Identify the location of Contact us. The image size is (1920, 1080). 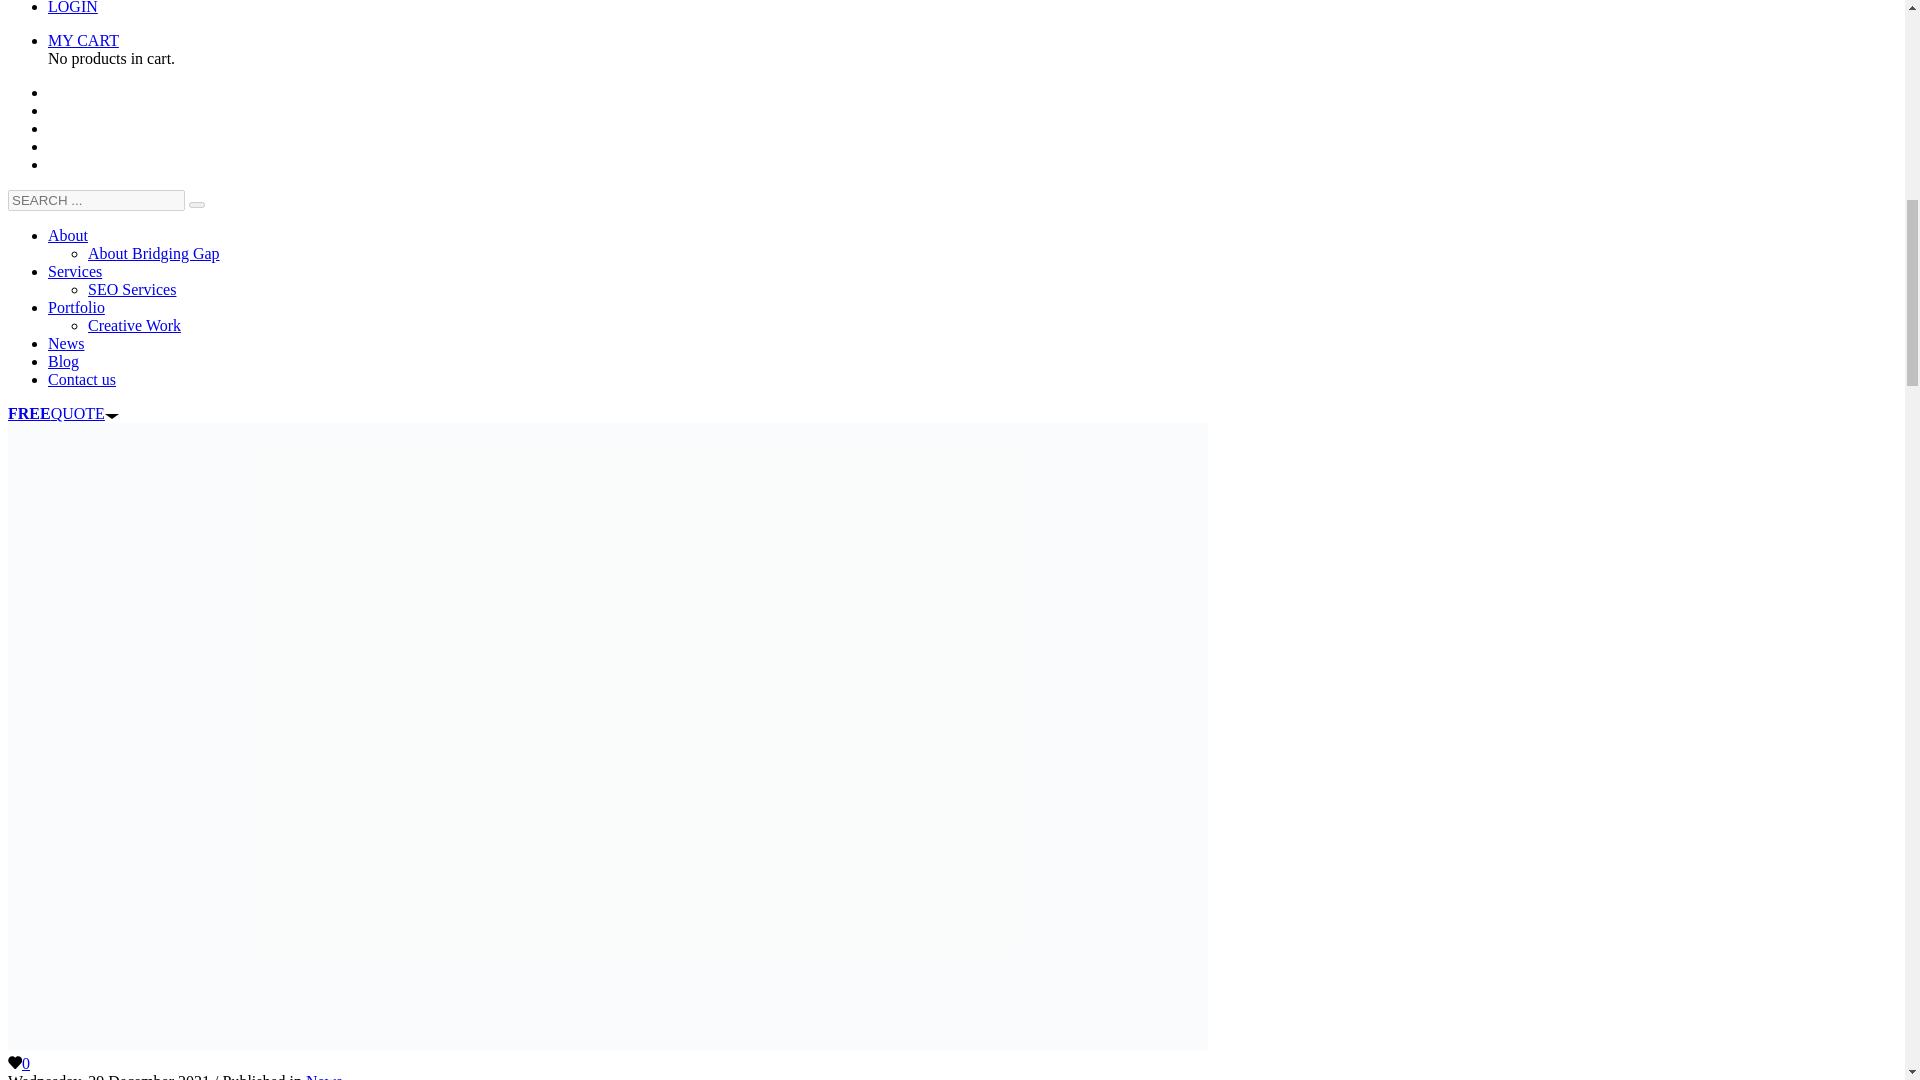
(82, 379).